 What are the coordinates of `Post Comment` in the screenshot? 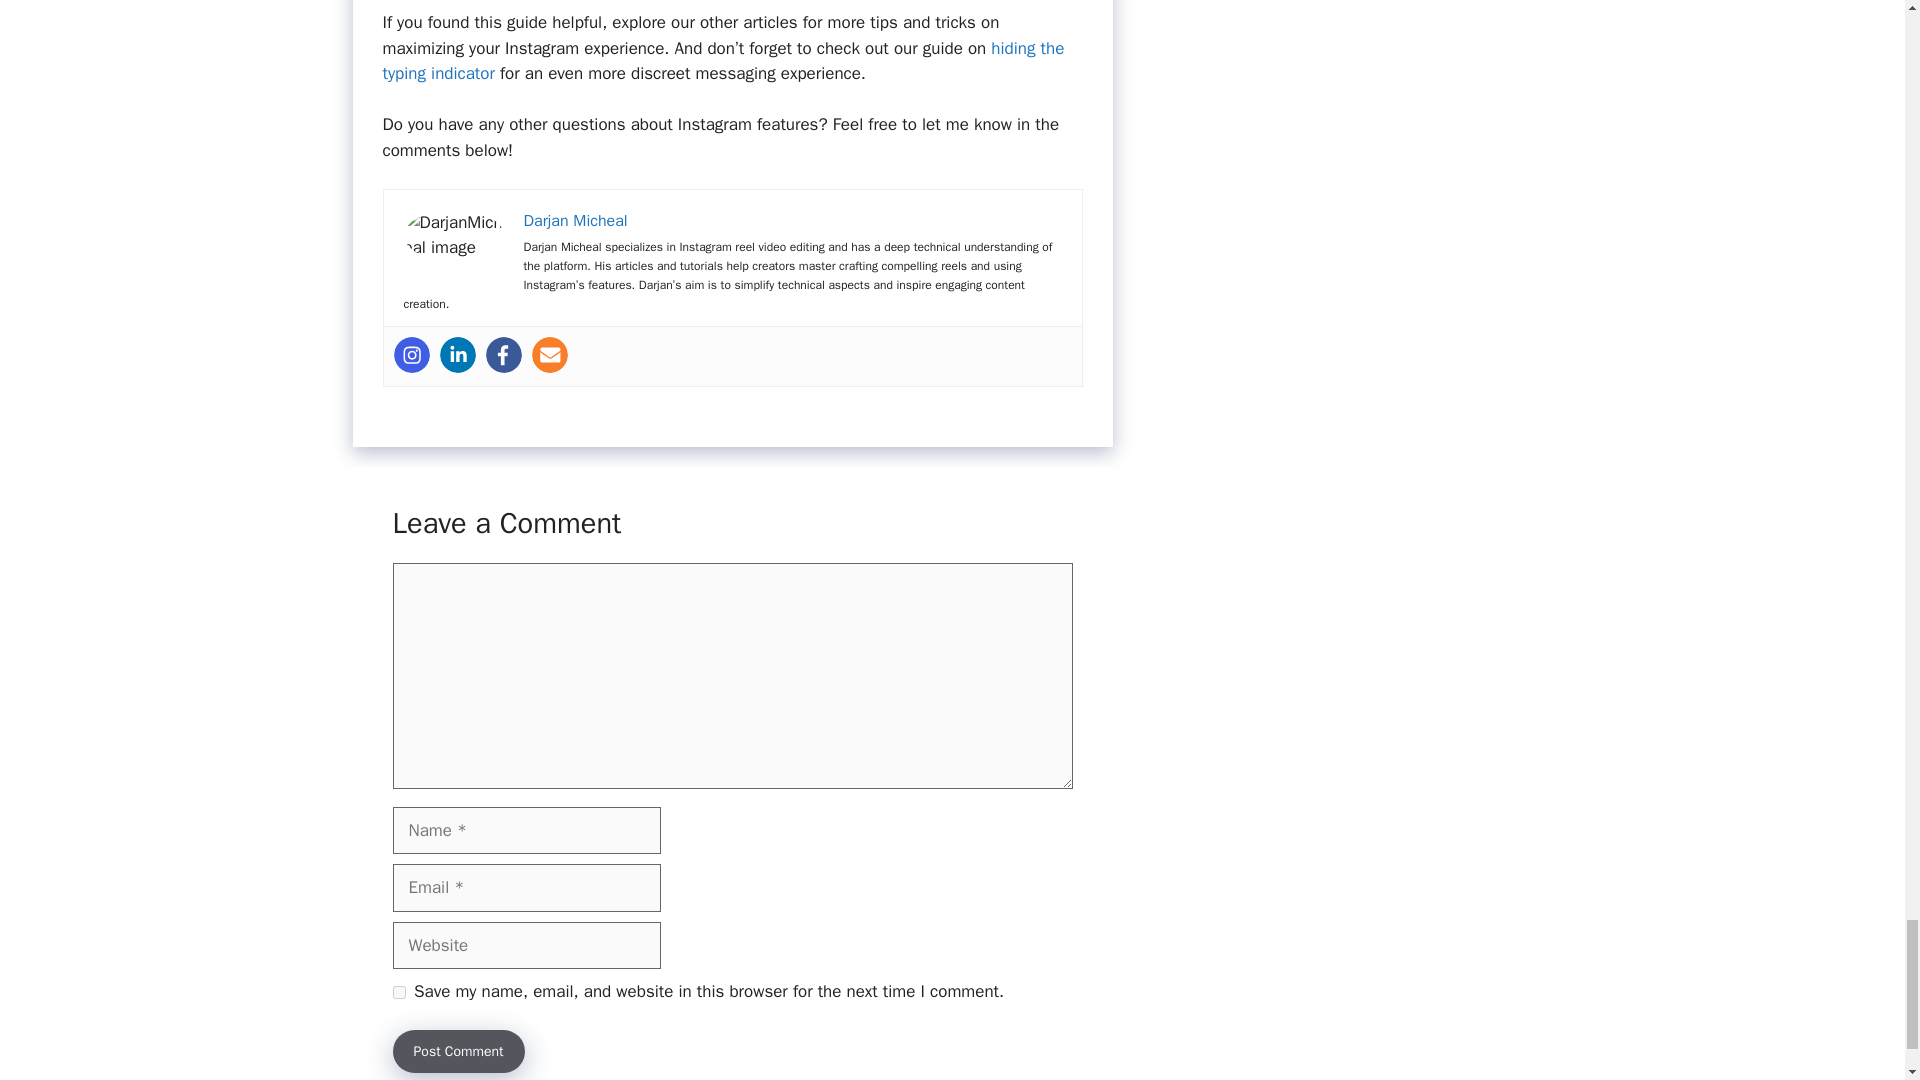 It's located at (458, 1052).